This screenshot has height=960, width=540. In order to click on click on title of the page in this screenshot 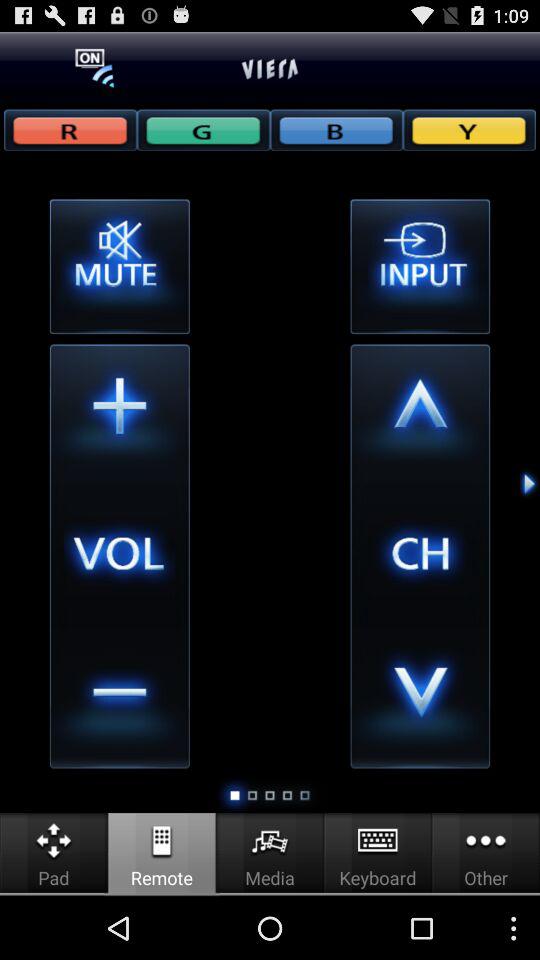, I will do `click(270, 68)`.